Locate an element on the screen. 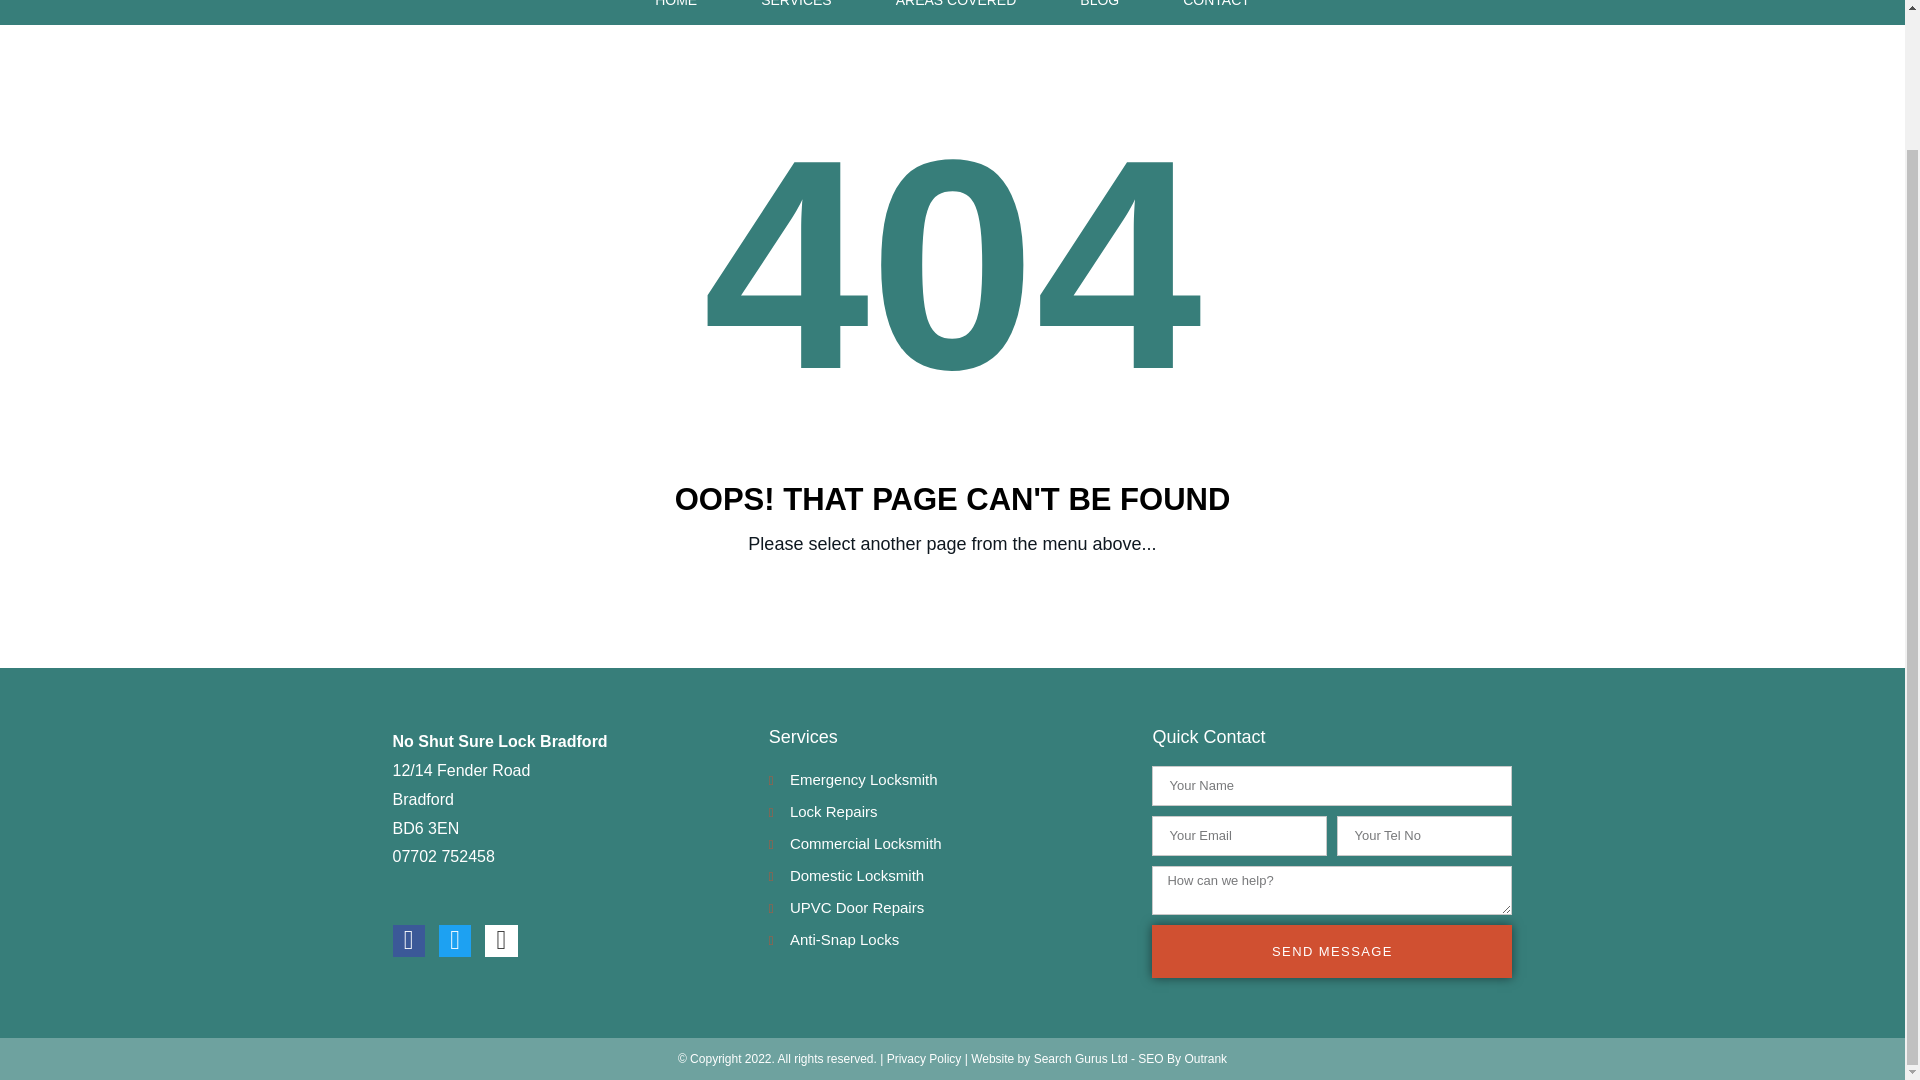 The image size is (1920, 1080). Anti-Snap Locks is located at coordinates (950, 940).